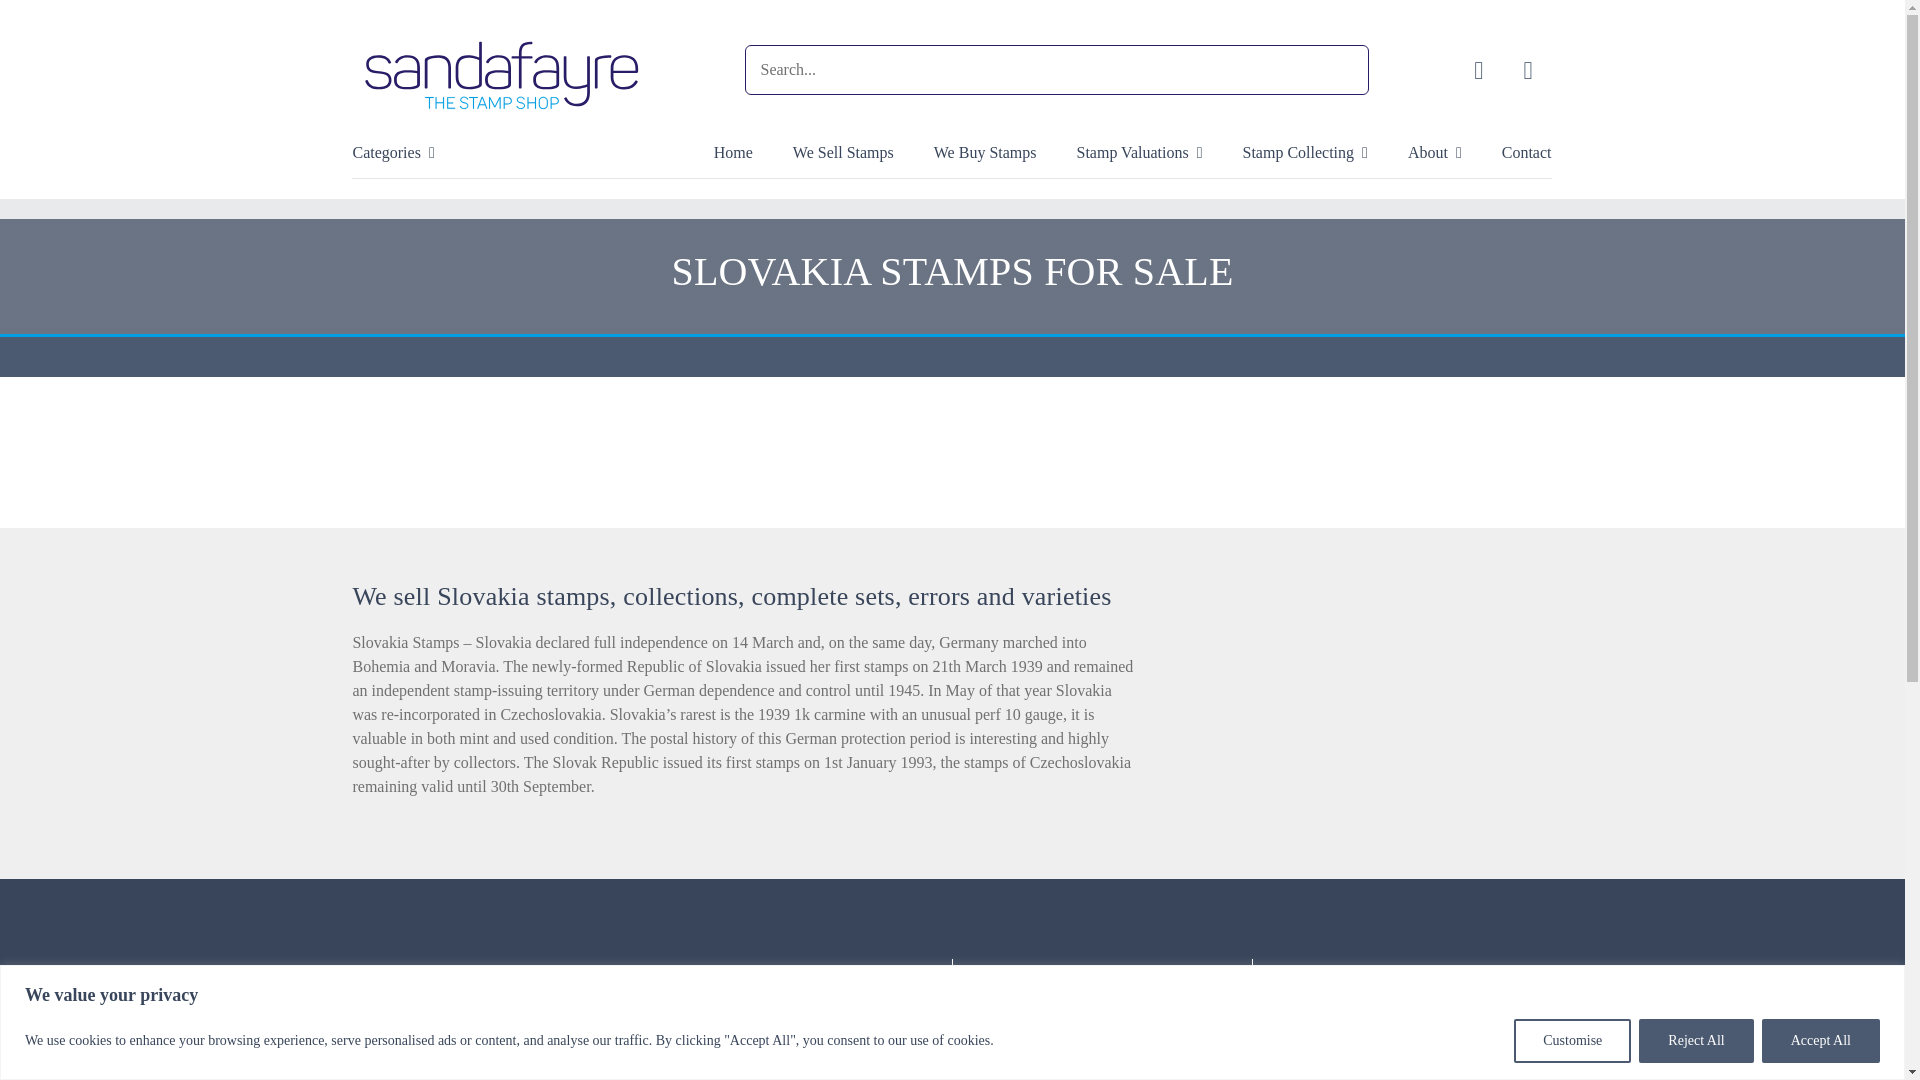  I want to click on Categories, so click(392, 172).